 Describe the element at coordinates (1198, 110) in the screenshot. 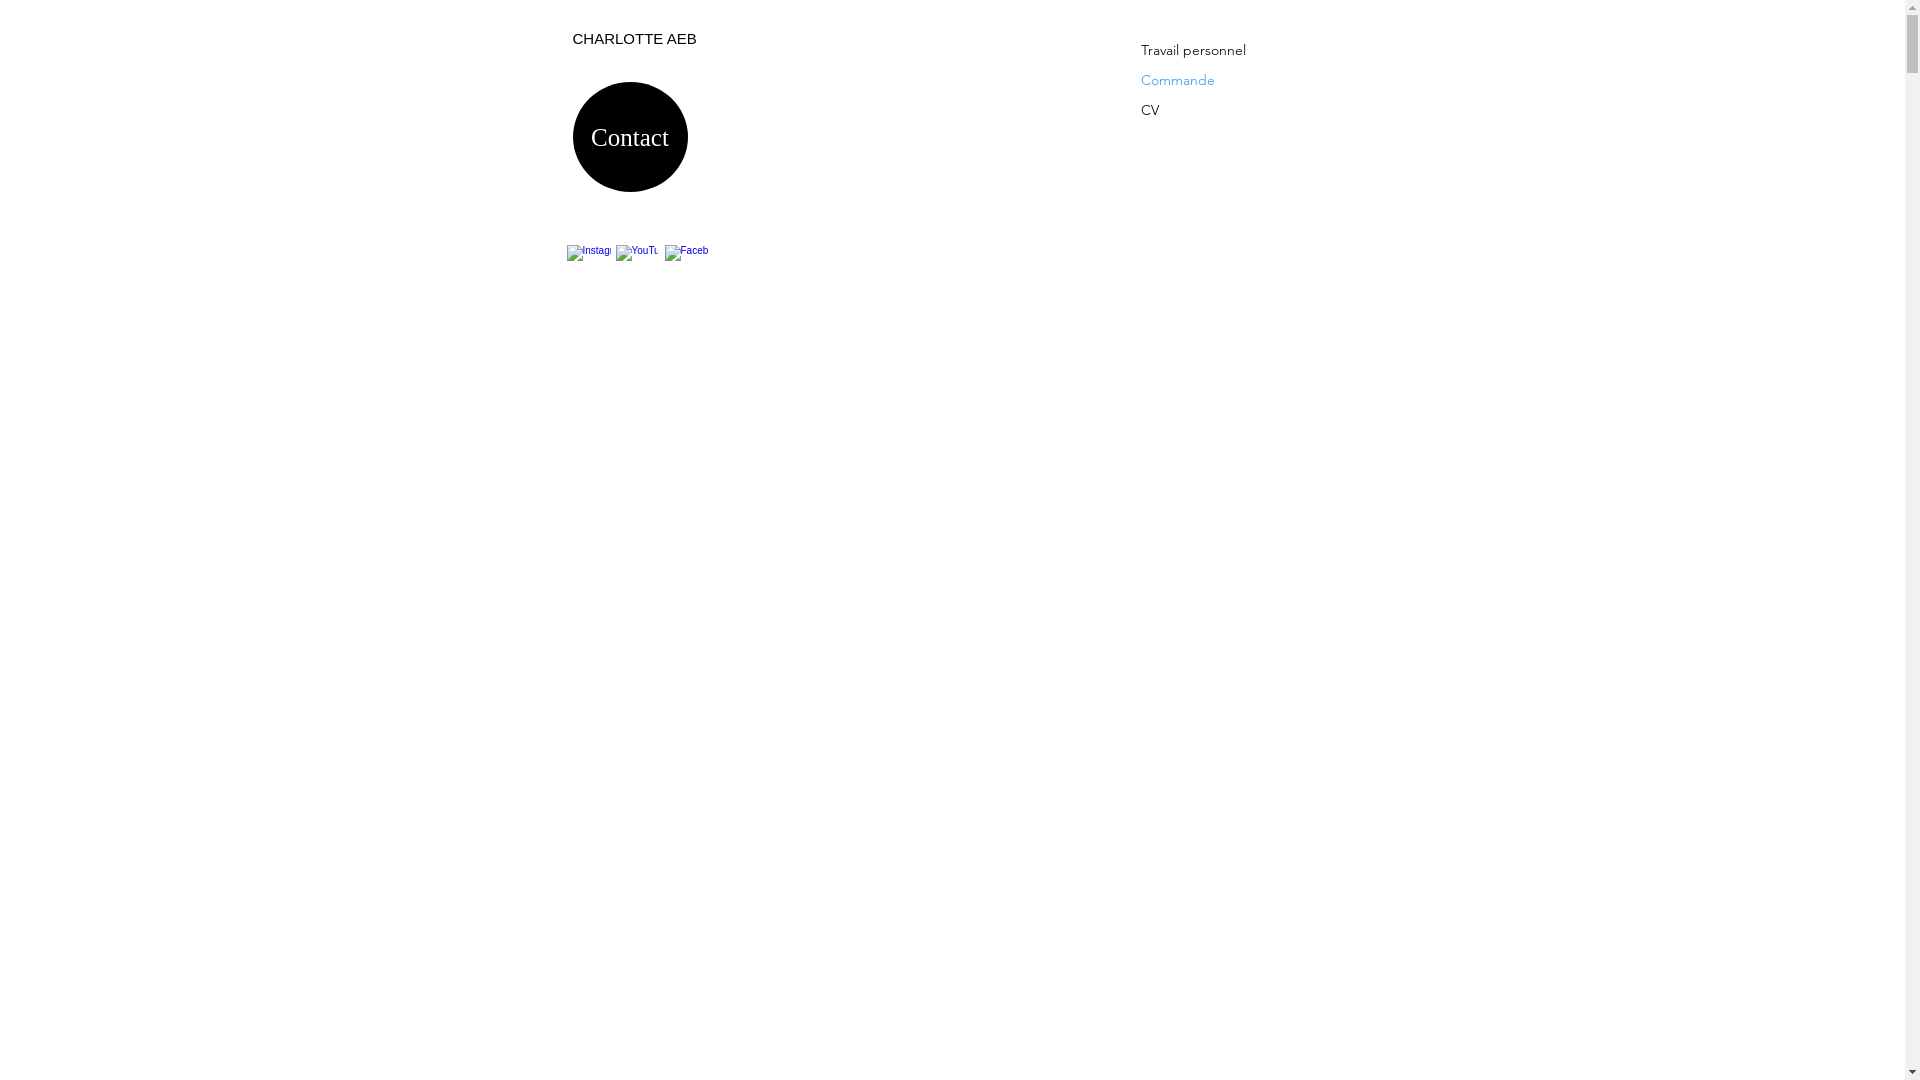

I see `CV` at that location.